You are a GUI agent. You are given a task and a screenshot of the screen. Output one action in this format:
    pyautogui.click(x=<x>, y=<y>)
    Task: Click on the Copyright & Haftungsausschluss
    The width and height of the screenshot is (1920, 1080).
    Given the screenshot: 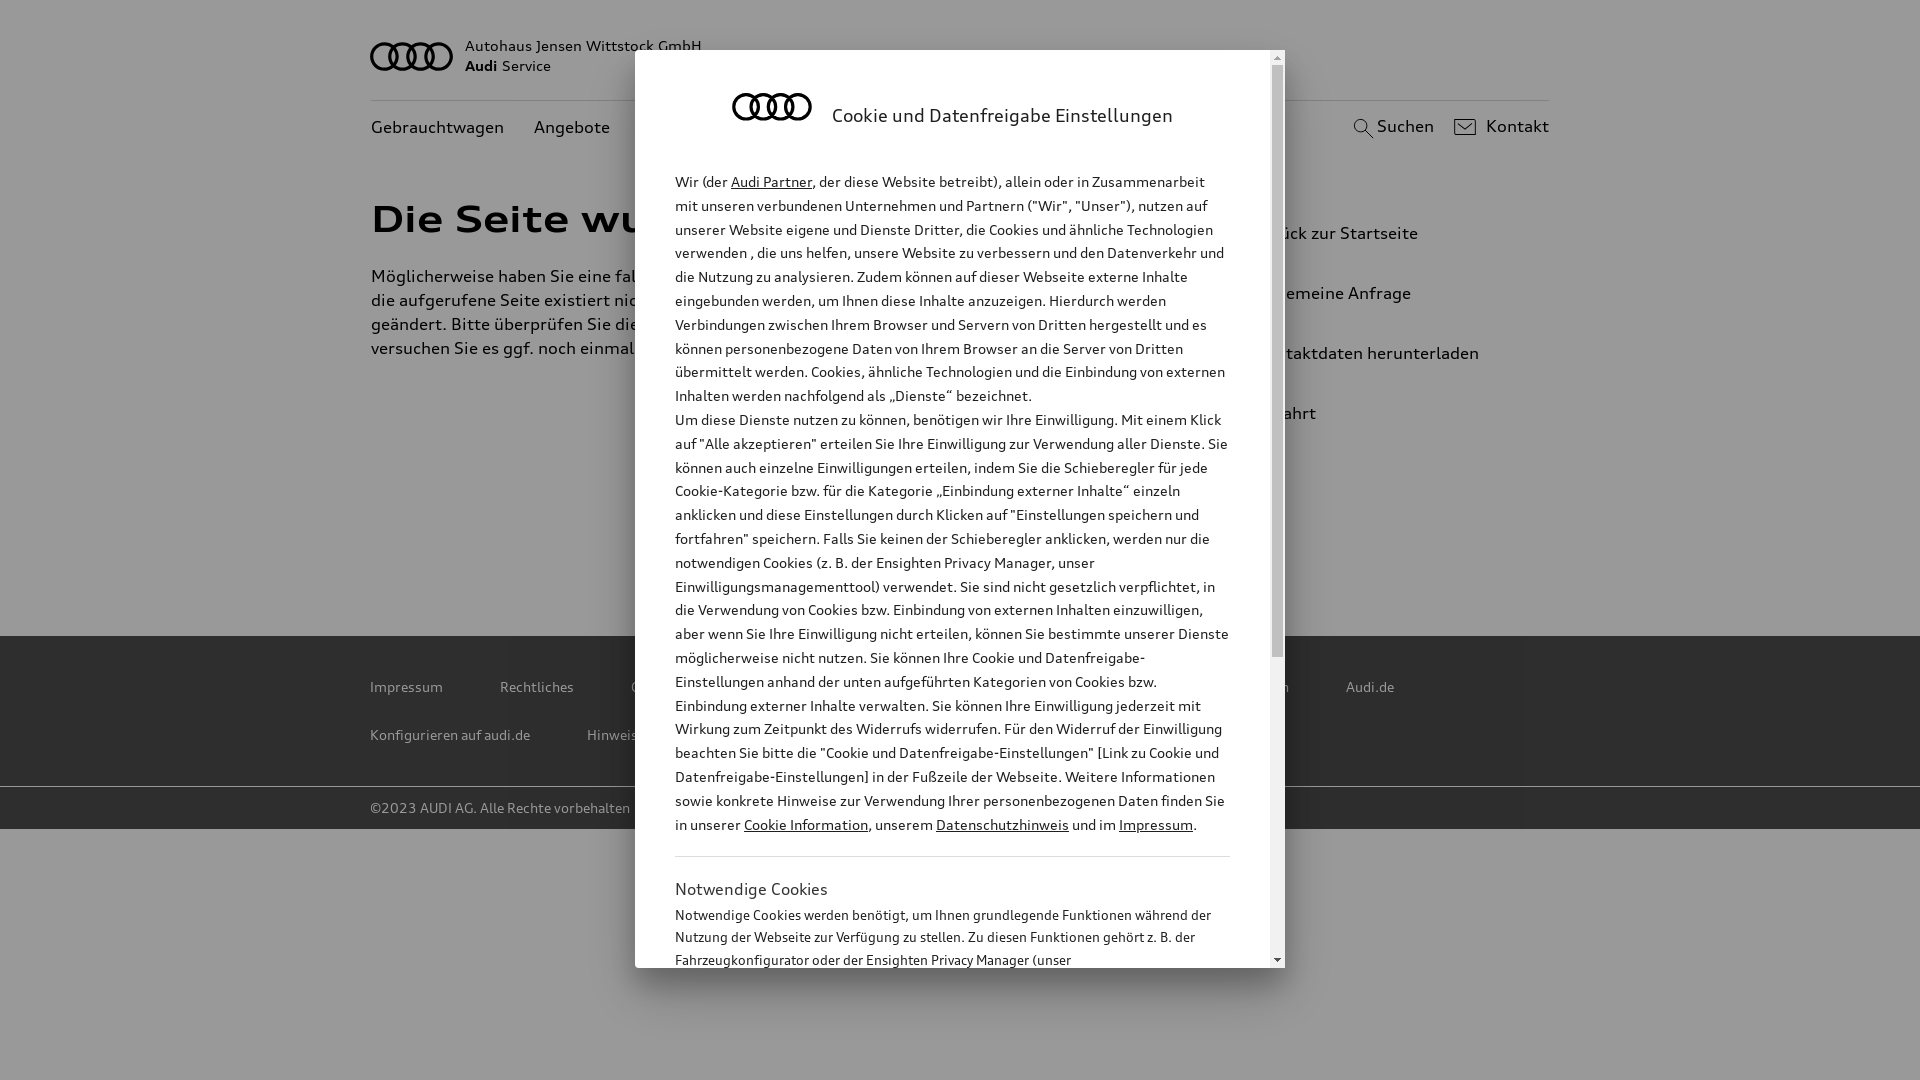 What is the action you would take?
    pyautogui.click(x=736, y=687)
    